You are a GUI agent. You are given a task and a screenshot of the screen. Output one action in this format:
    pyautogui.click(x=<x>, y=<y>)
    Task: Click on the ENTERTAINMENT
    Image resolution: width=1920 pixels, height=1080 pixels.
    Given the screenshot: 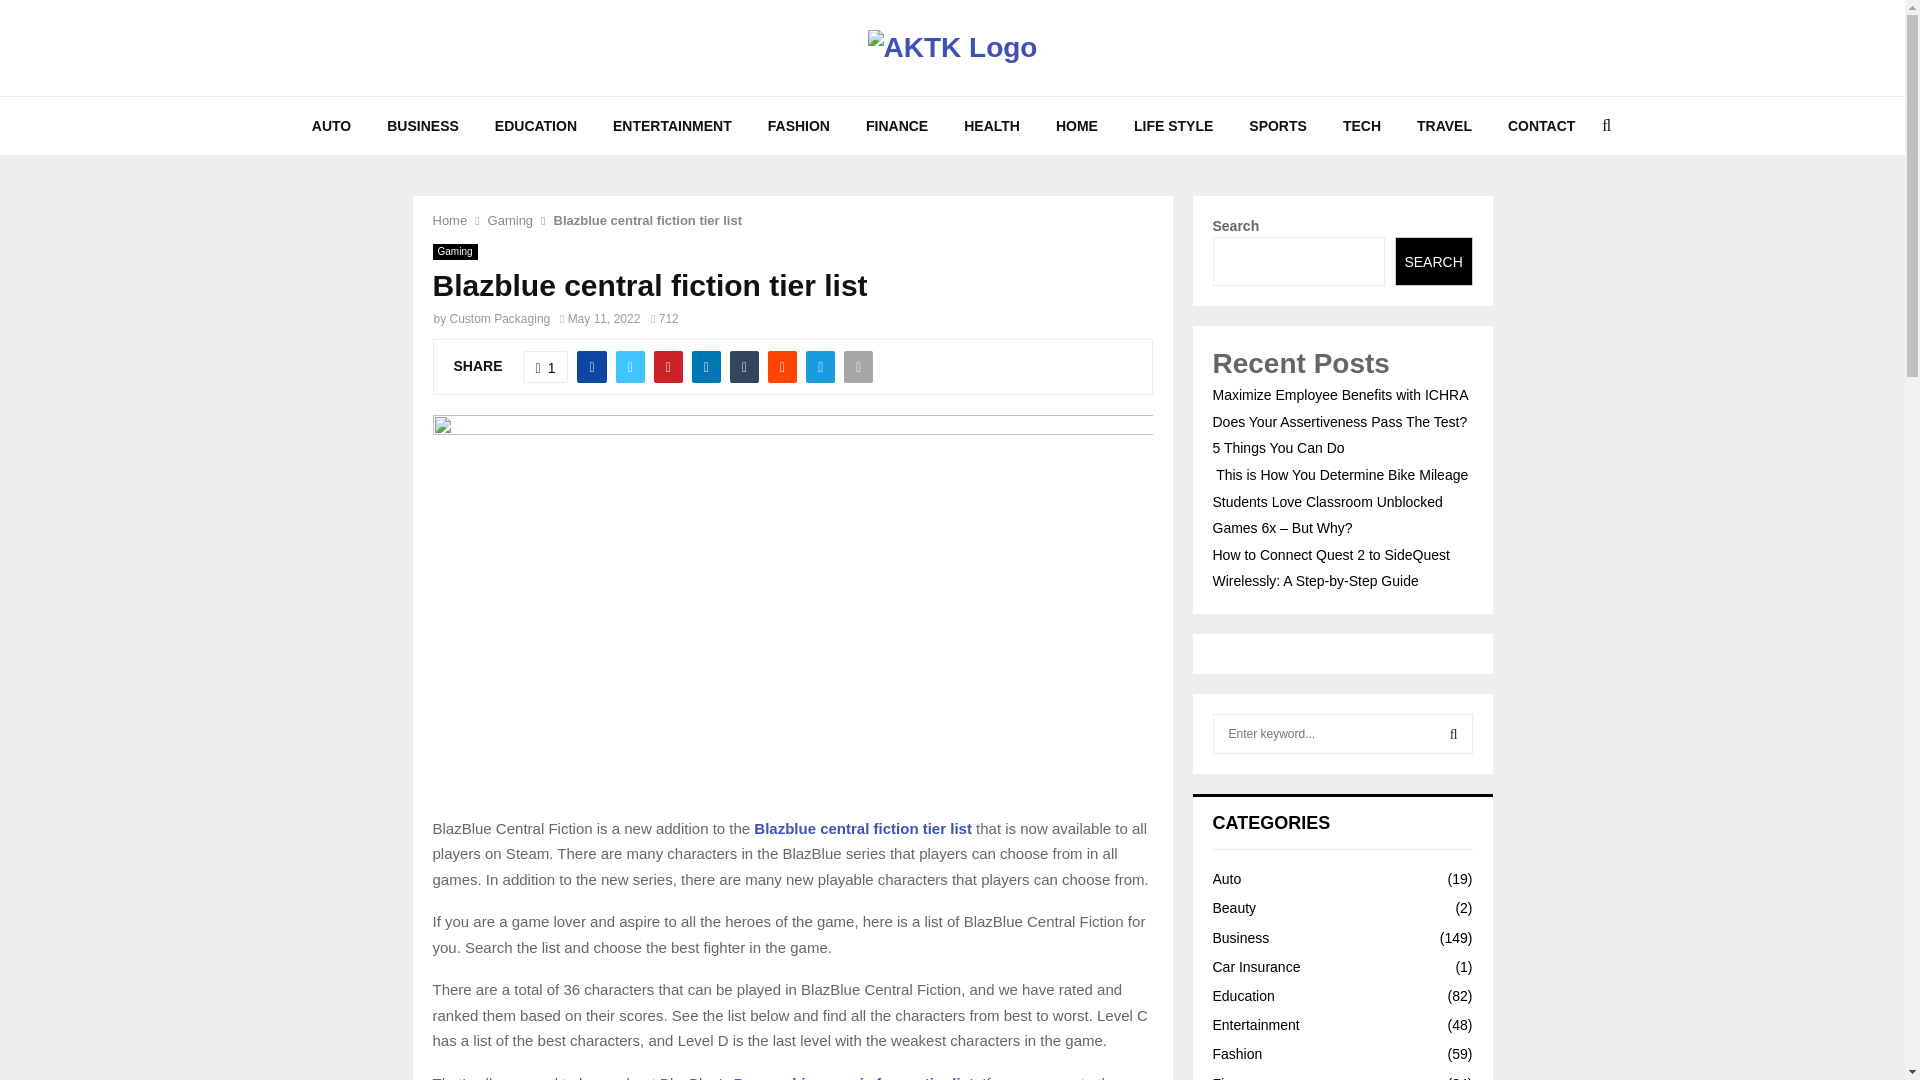 What is the action you would take?
    pyautogui.click(x=672, y=126)
    